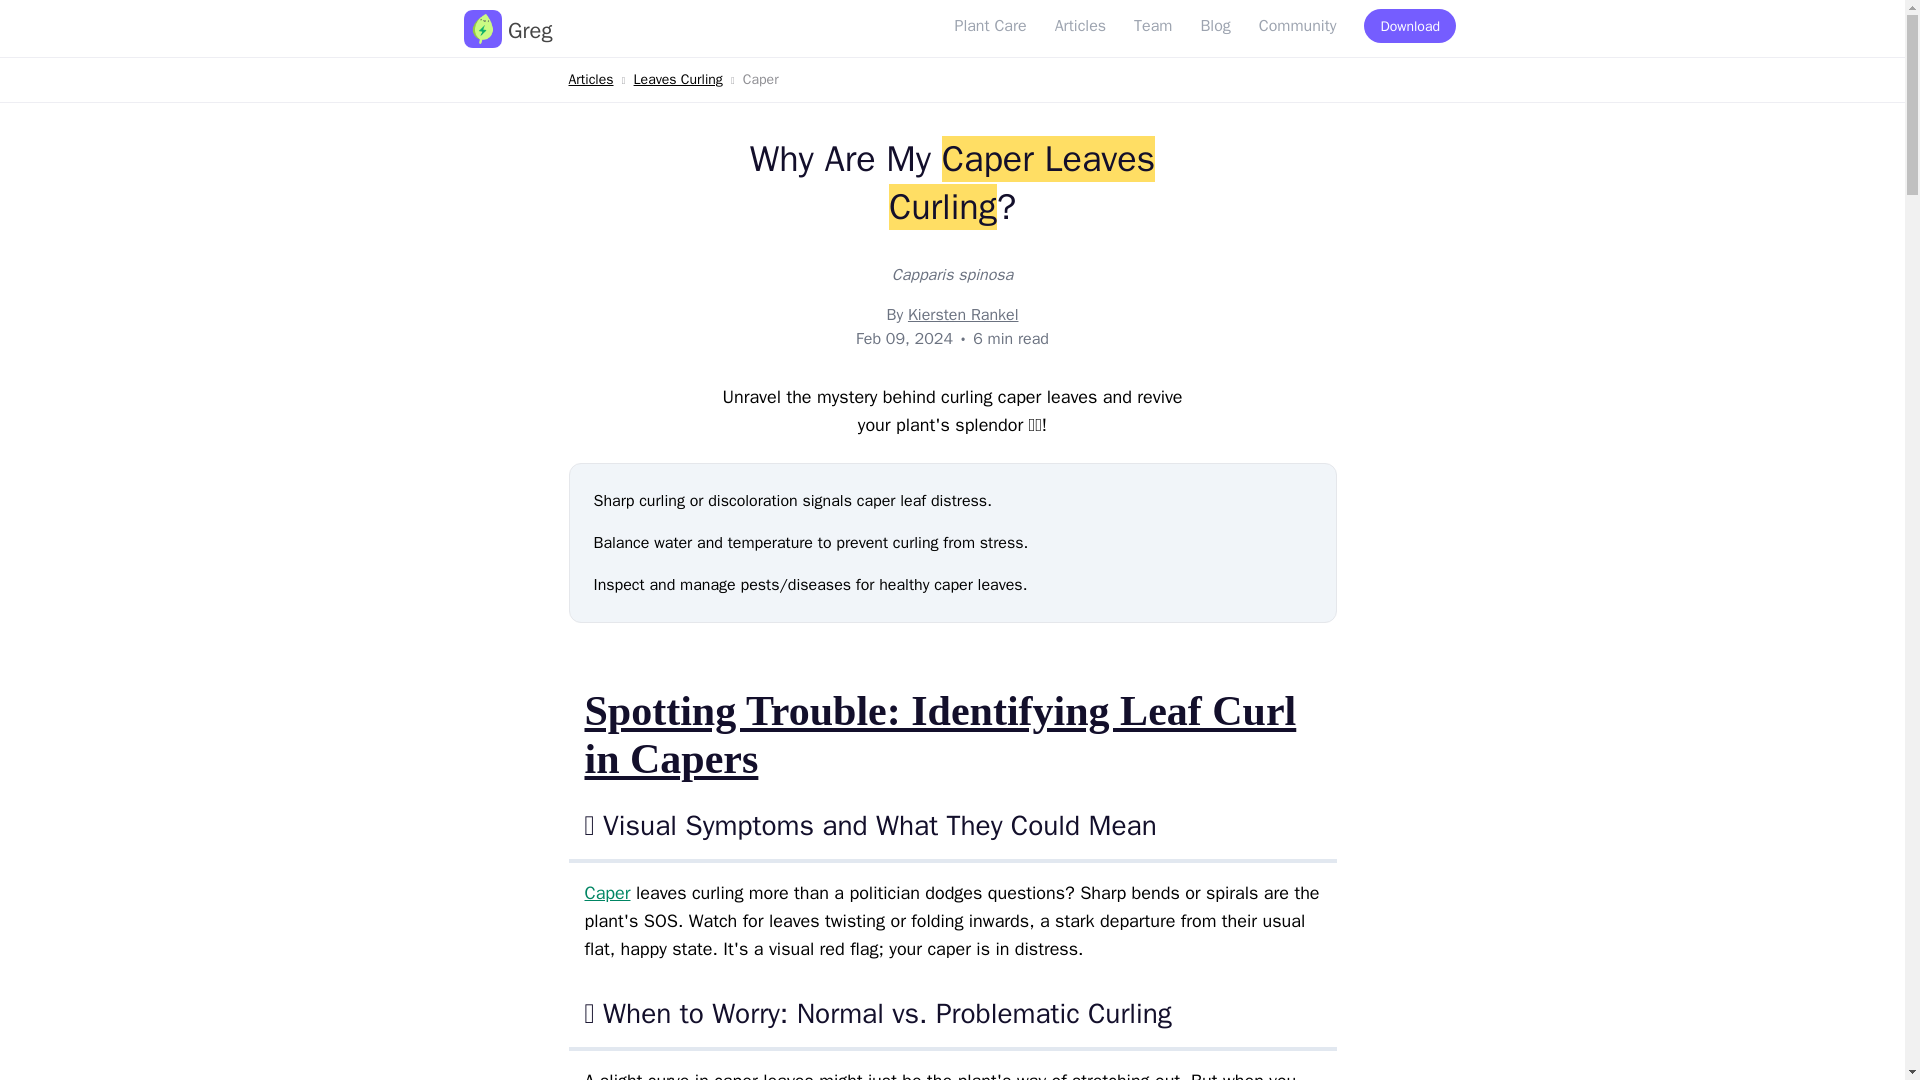 This screenshot has height=1080, width=1920. Describe the element at coordinates (1152, 26) in the screenshot. I see `Team` at that location.